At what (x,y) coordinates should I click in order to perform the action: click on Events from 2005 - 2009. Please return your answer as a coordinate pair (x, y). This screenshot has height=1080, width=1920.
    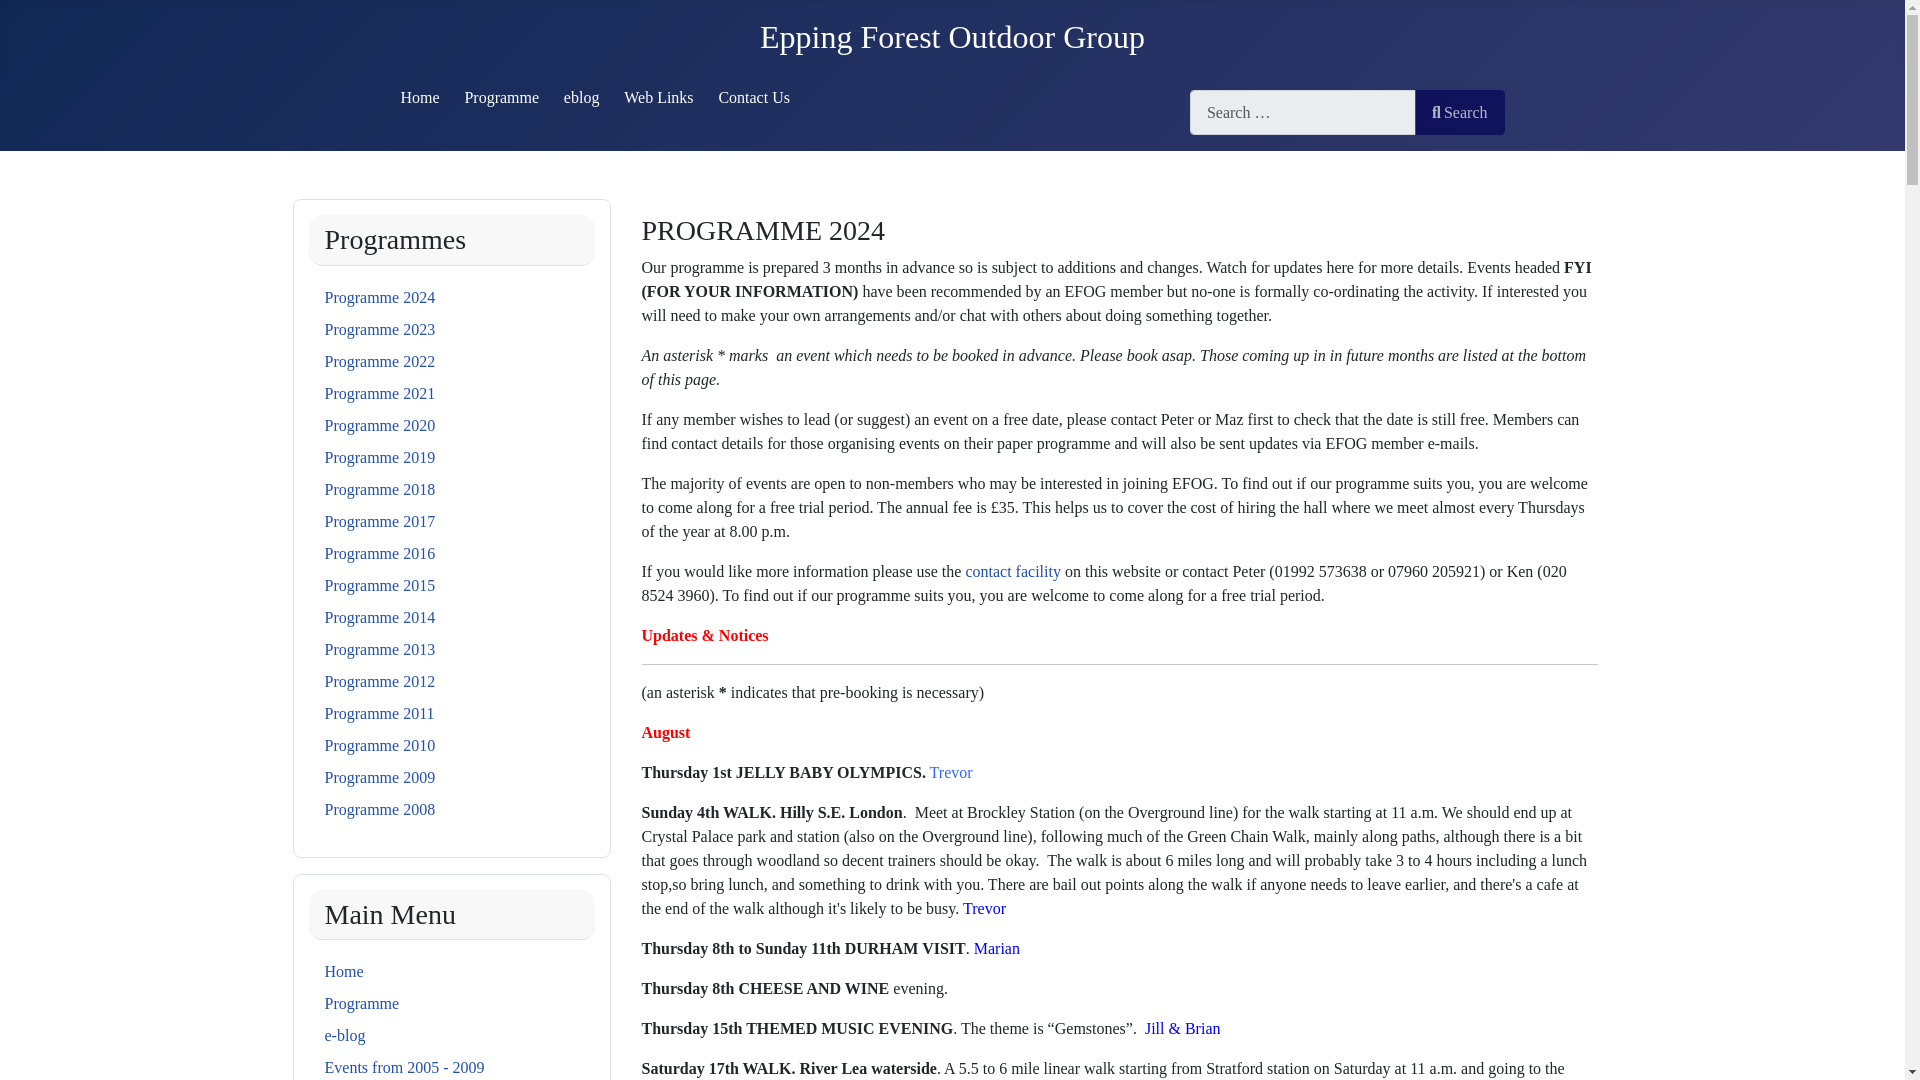
    Looking at the image, I should click on (404, 1067).